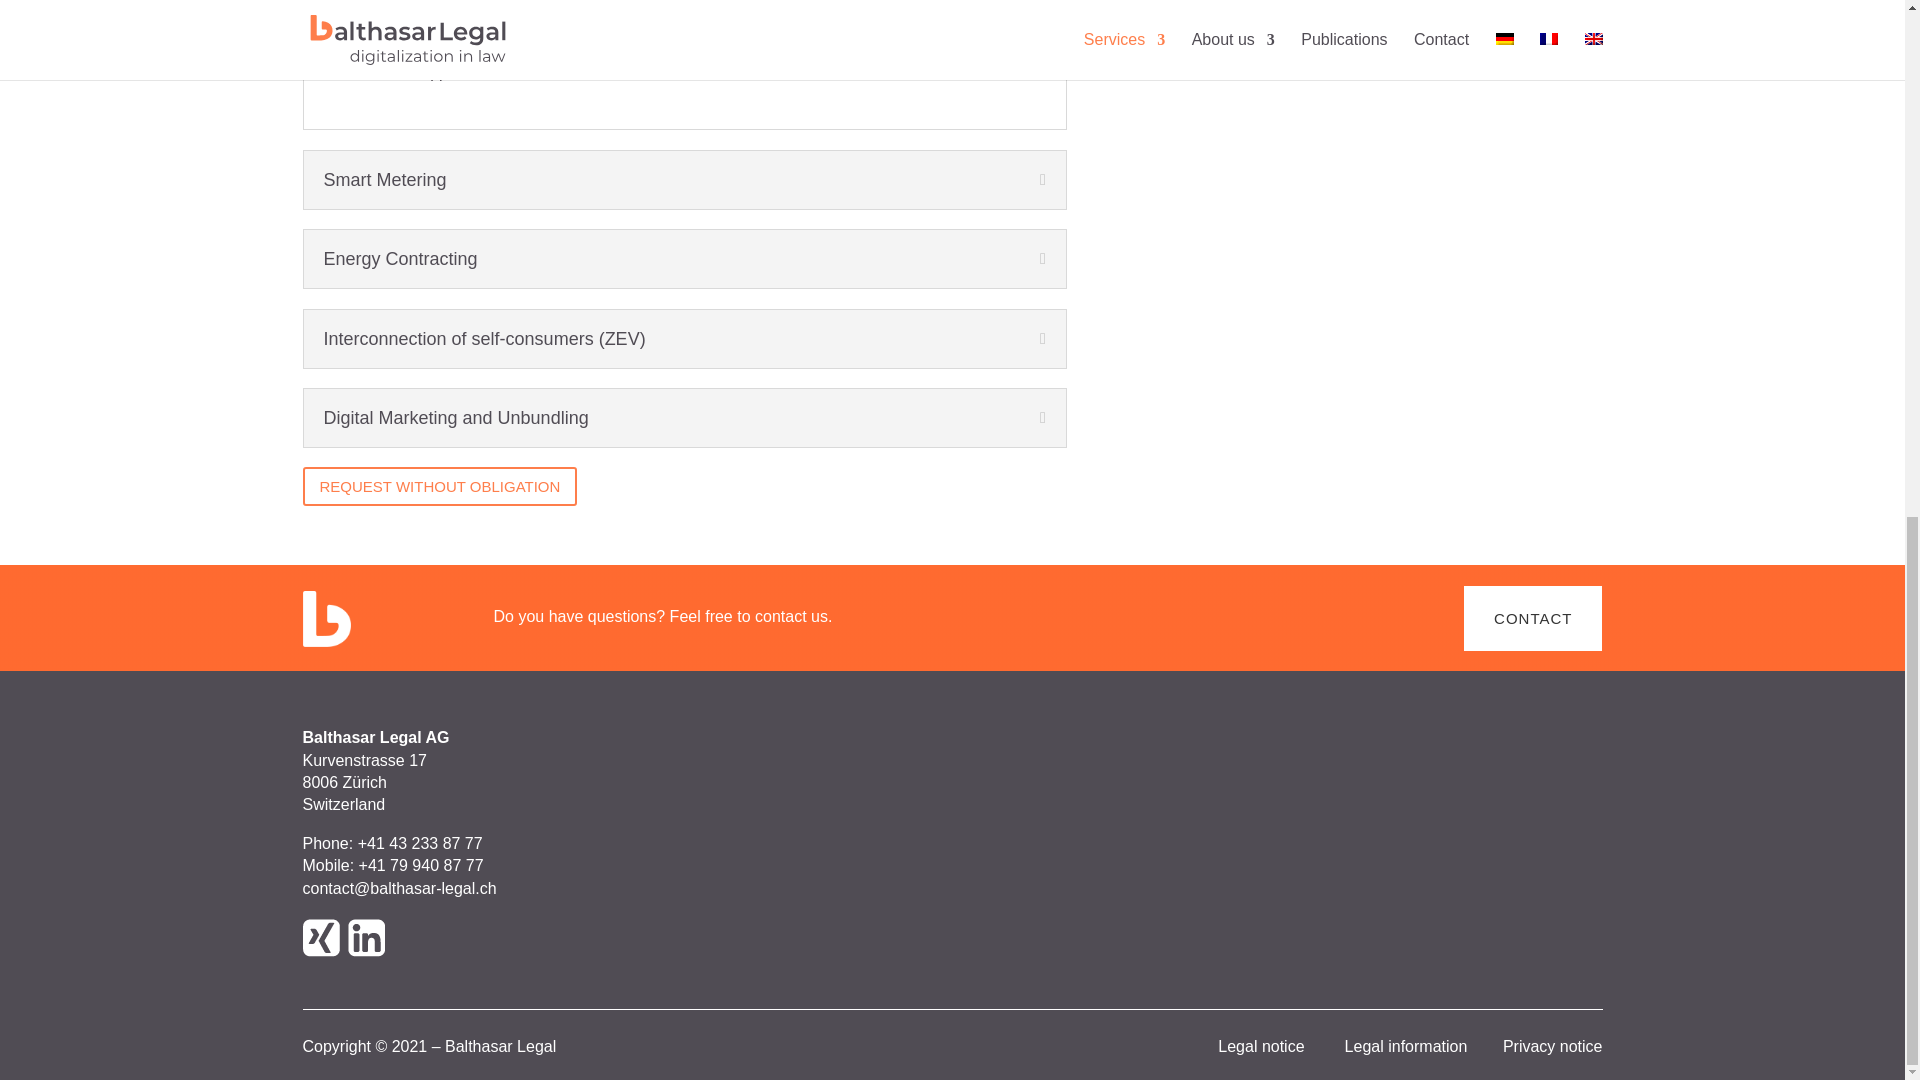  I want to click on REQUEST WITHOUT OBLIGATION, so click(439, 486).